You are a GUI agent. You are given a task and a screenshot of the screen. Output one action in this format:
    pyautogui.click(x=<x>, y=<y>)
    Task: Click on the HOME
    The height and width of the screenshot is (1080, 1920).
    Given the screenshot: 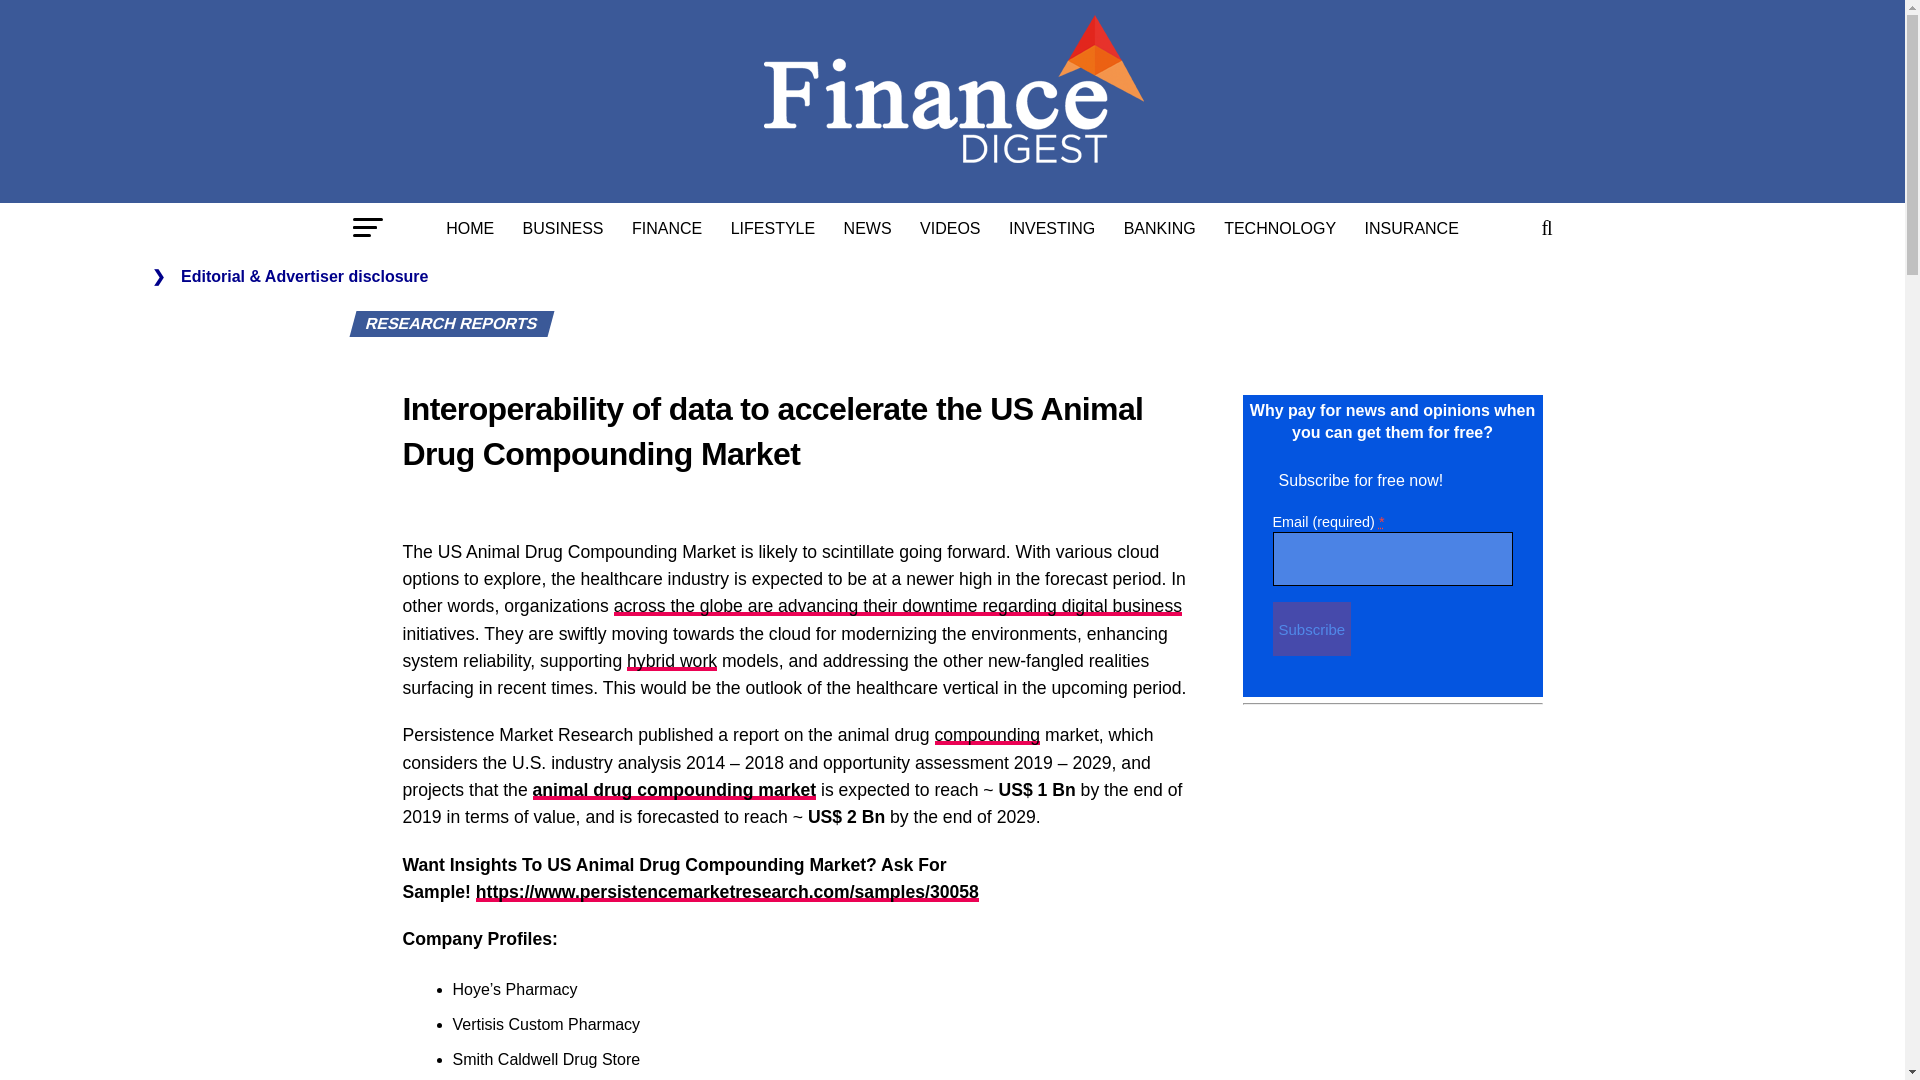 What is the action you would take?
    pyautogui.click(x=470, y=228)
    